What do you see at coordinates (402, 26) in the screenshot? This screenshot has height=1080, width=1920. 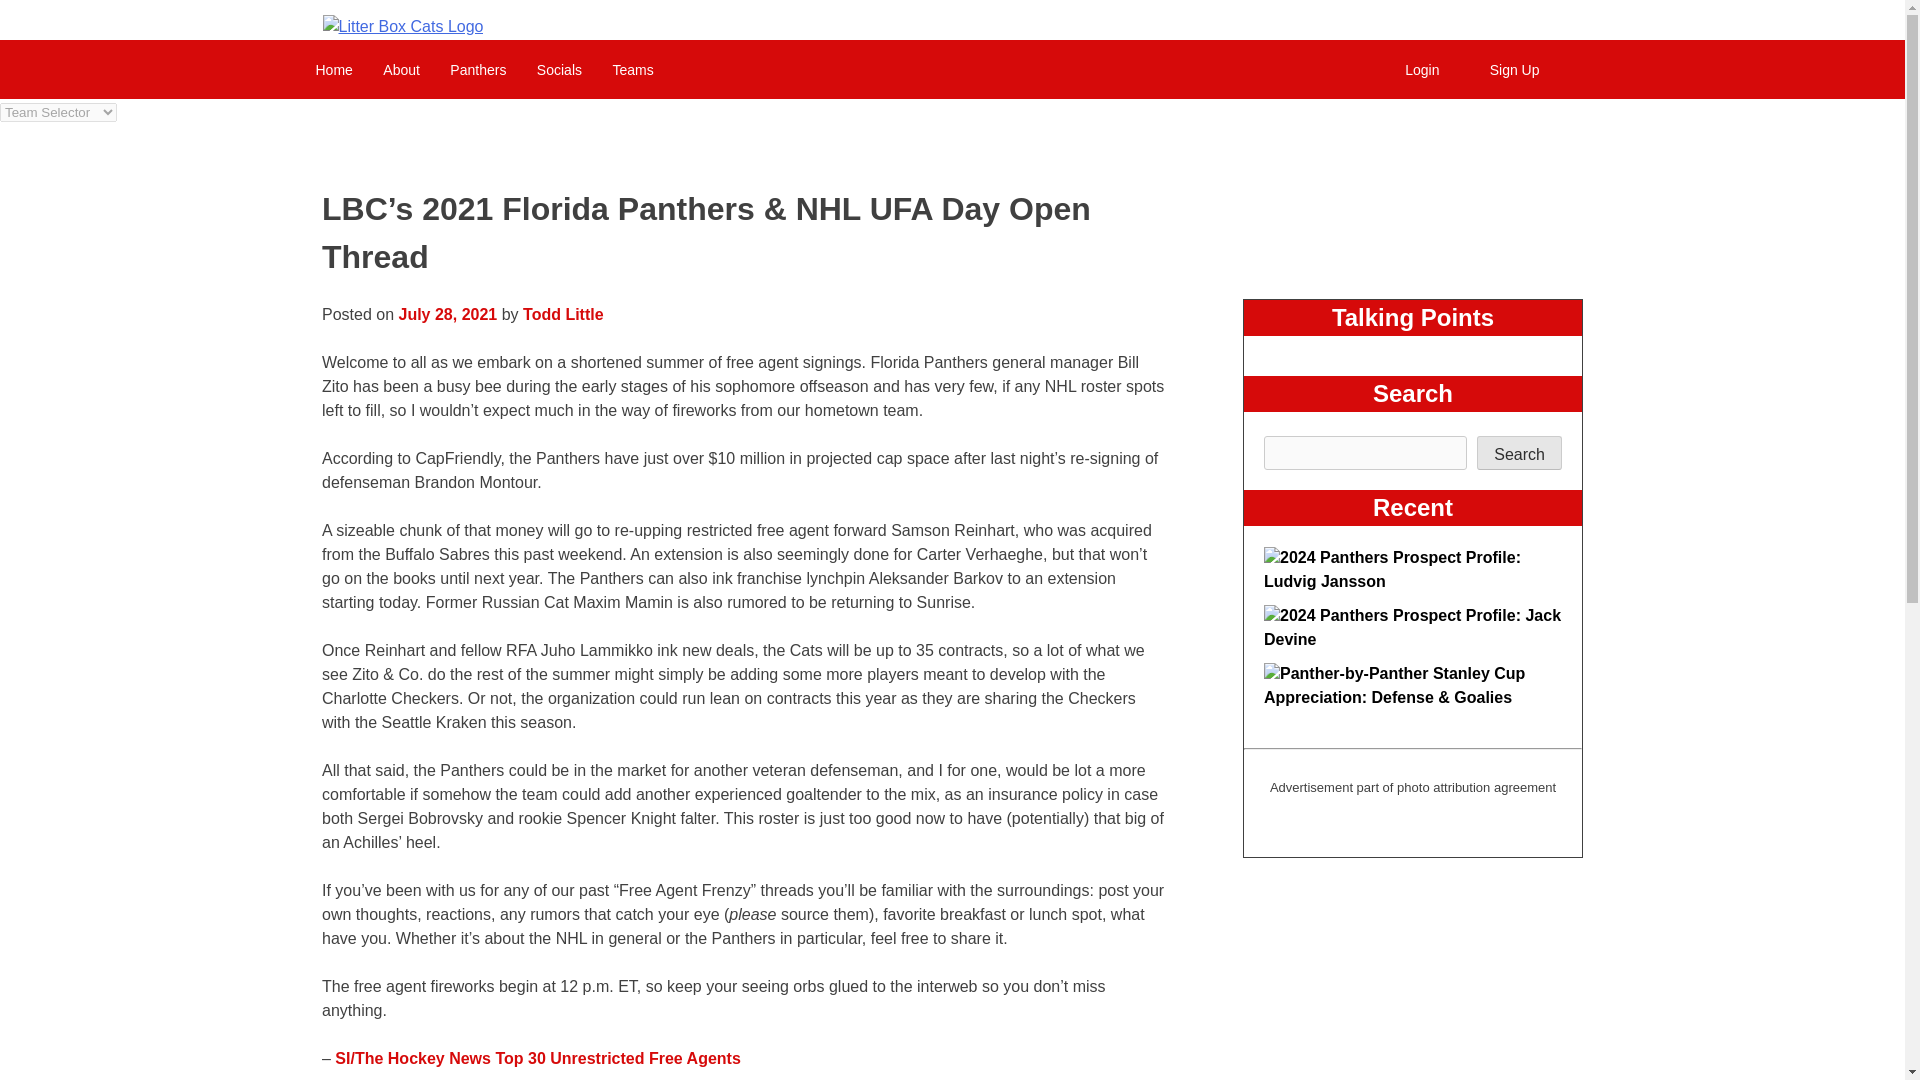 I see `Litter Box Cats` at bounding box center [402, 26].